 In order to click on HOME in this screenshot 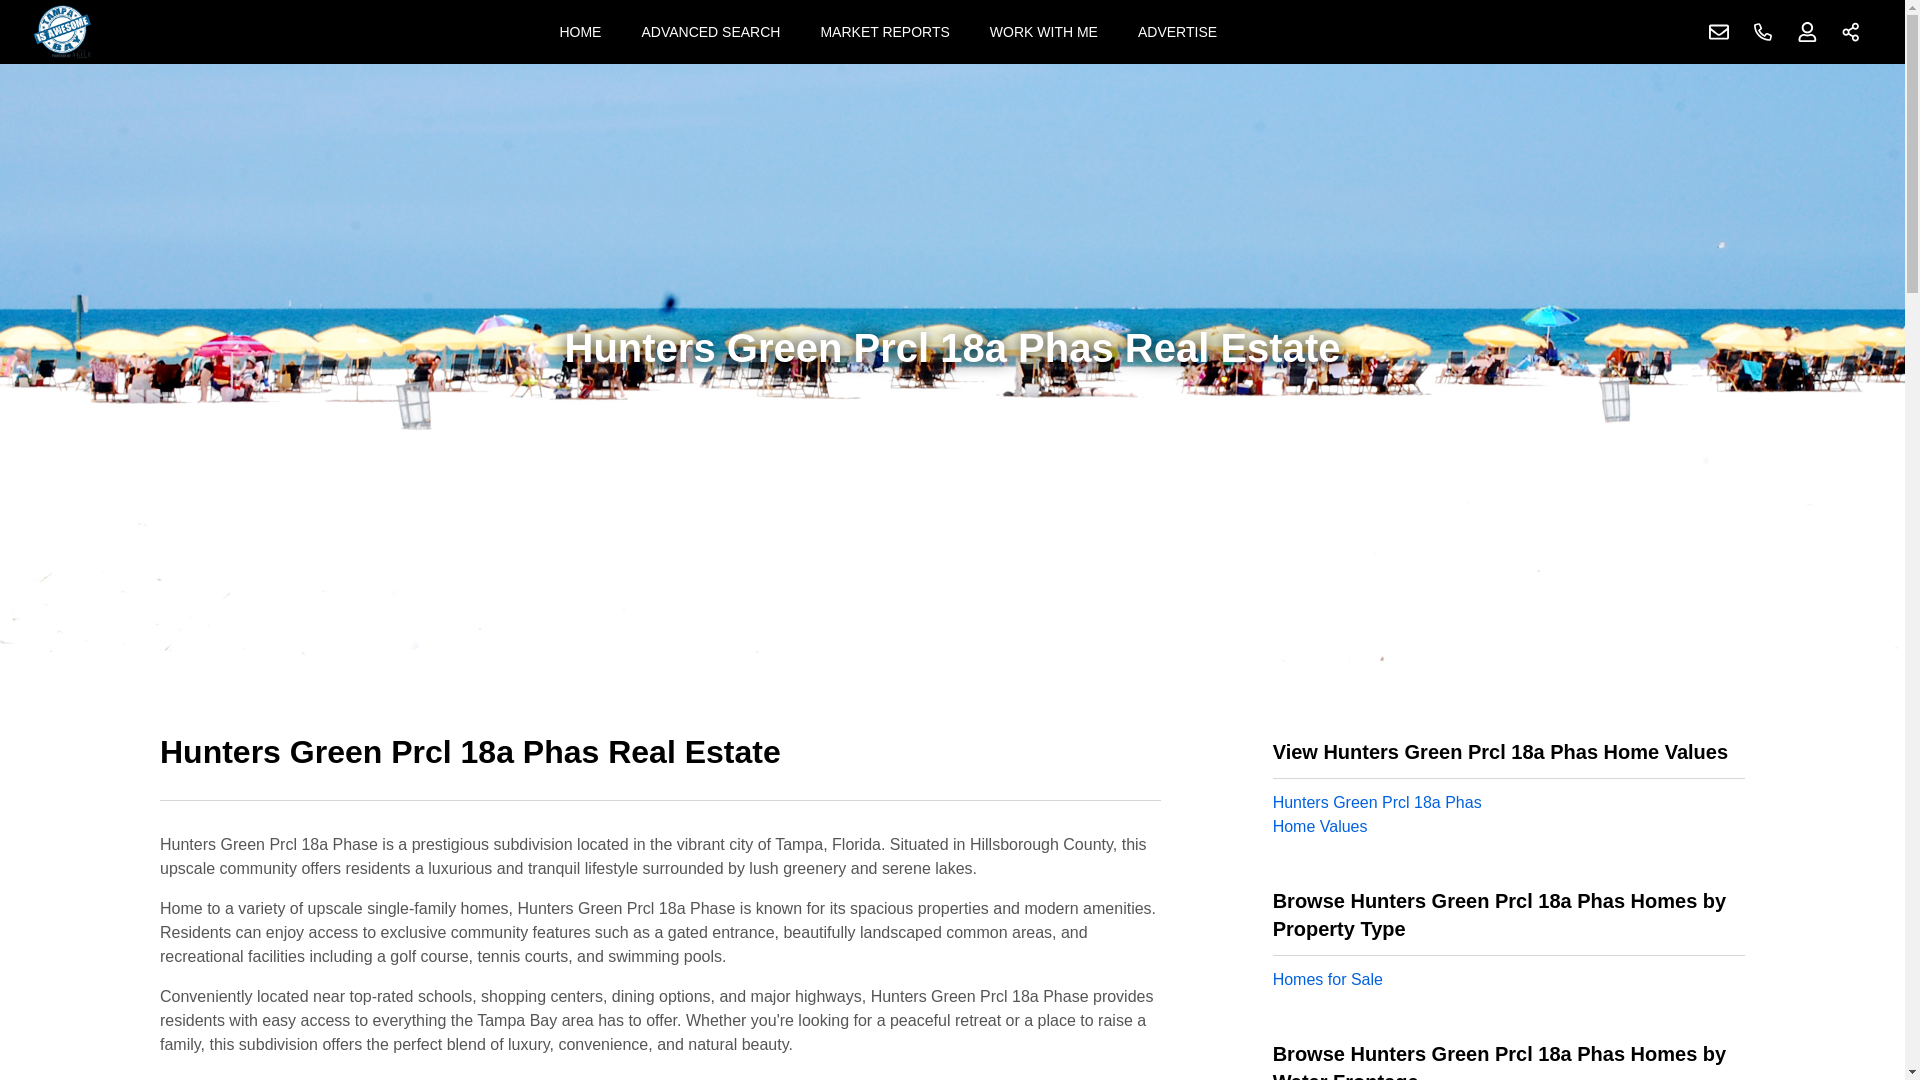, I will do `click(580, 32)`.